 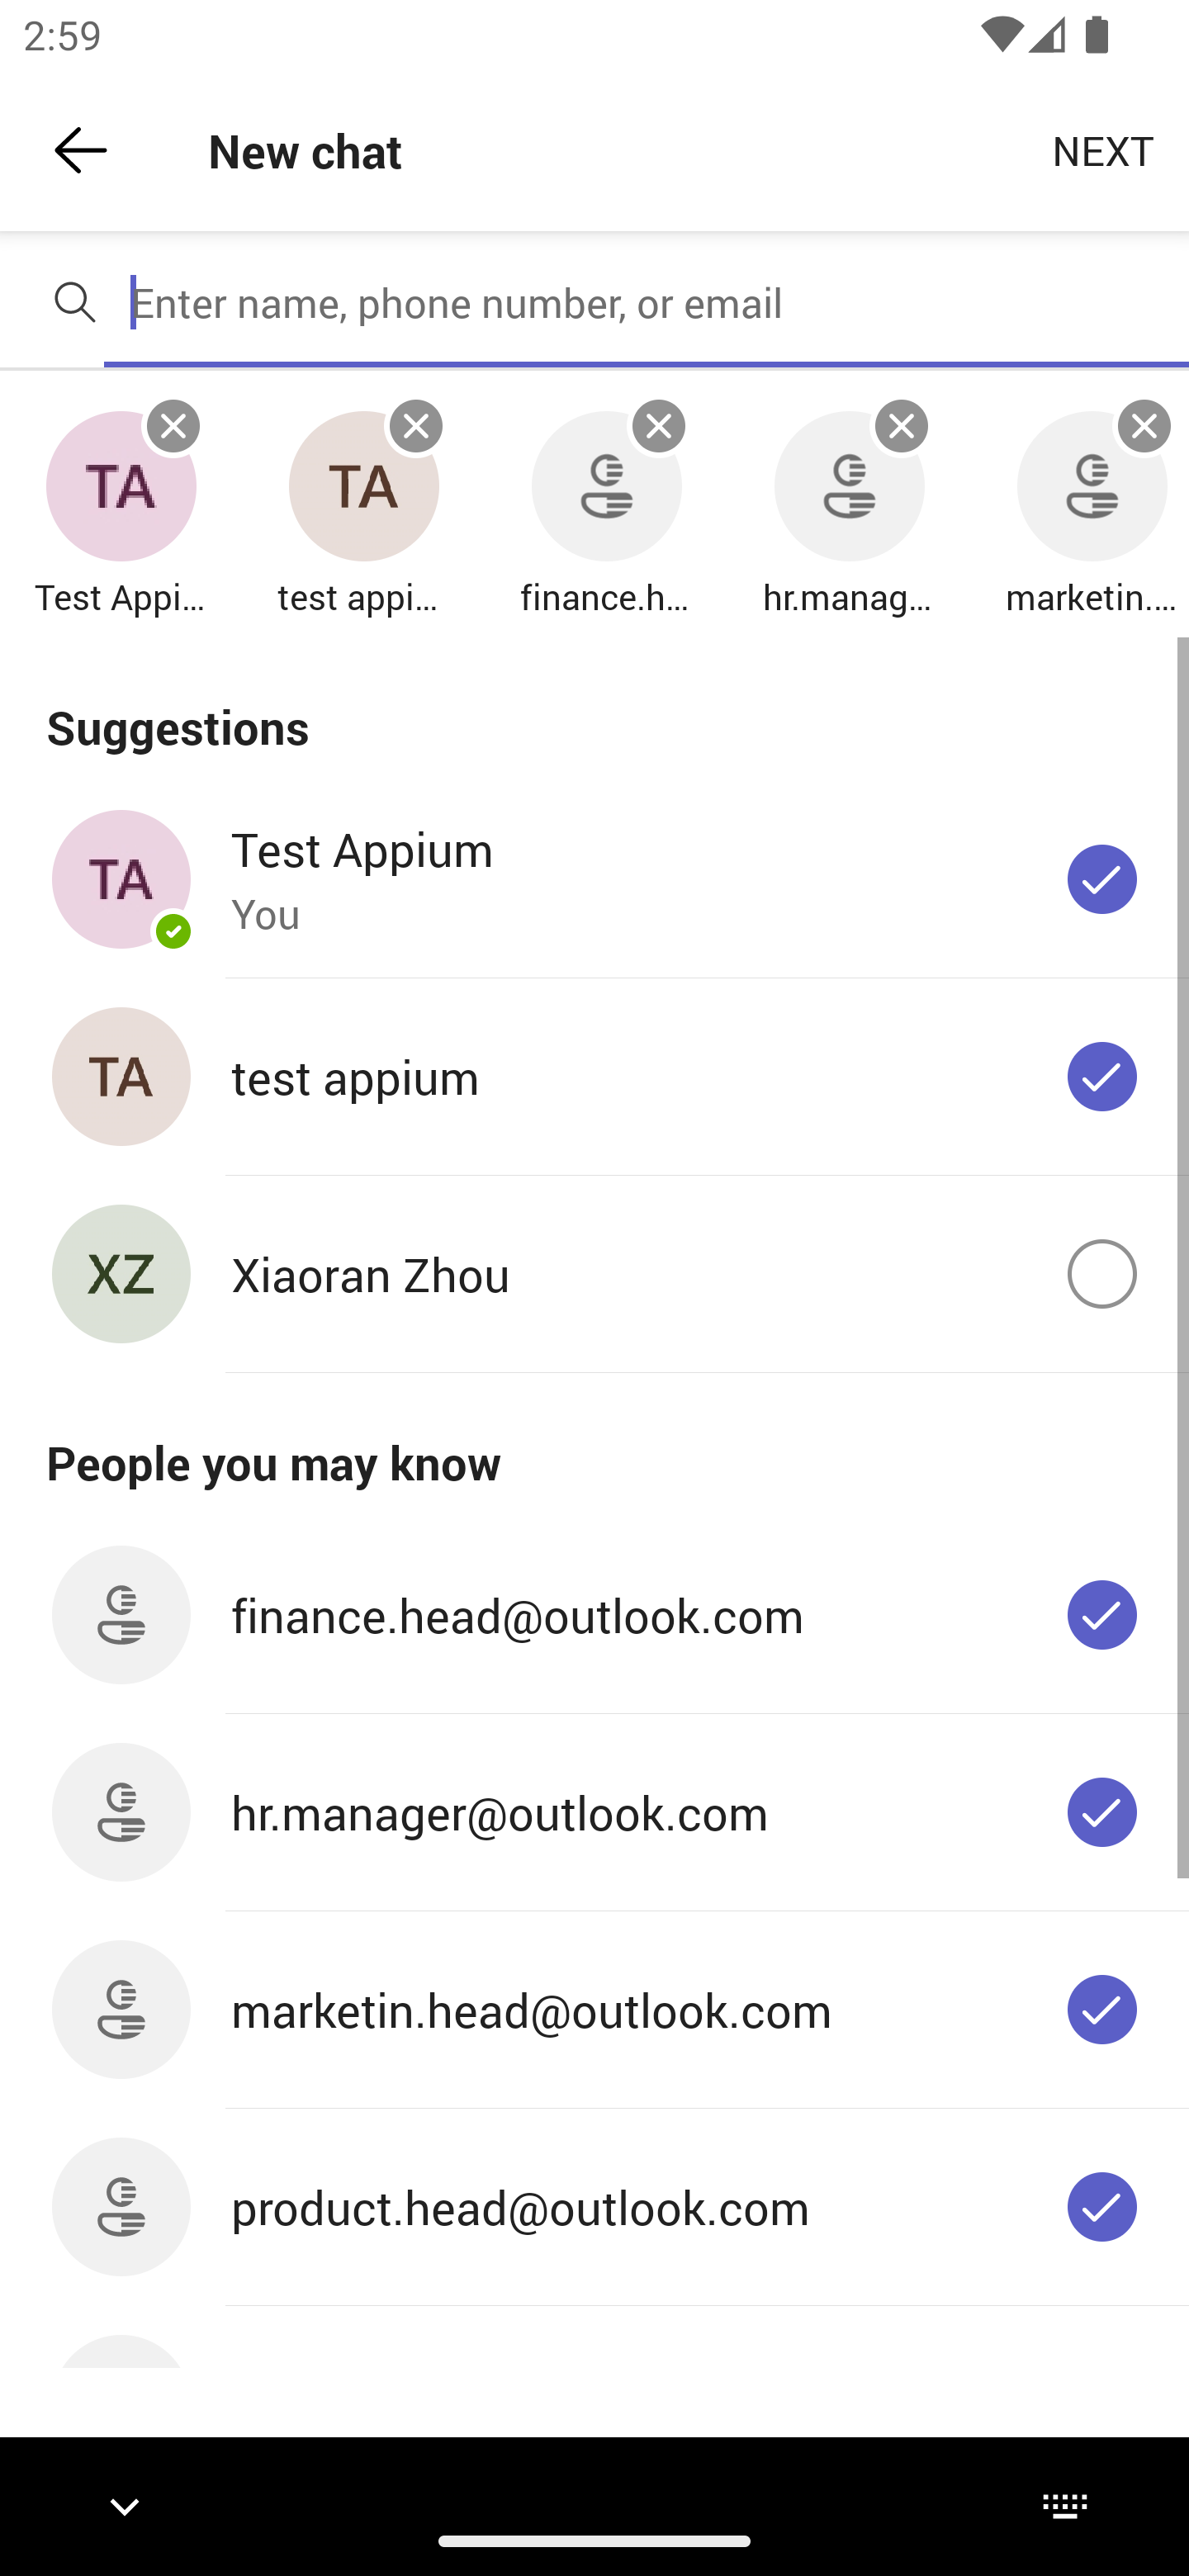 I want to click on Remove, so click(x=1144, y=426).